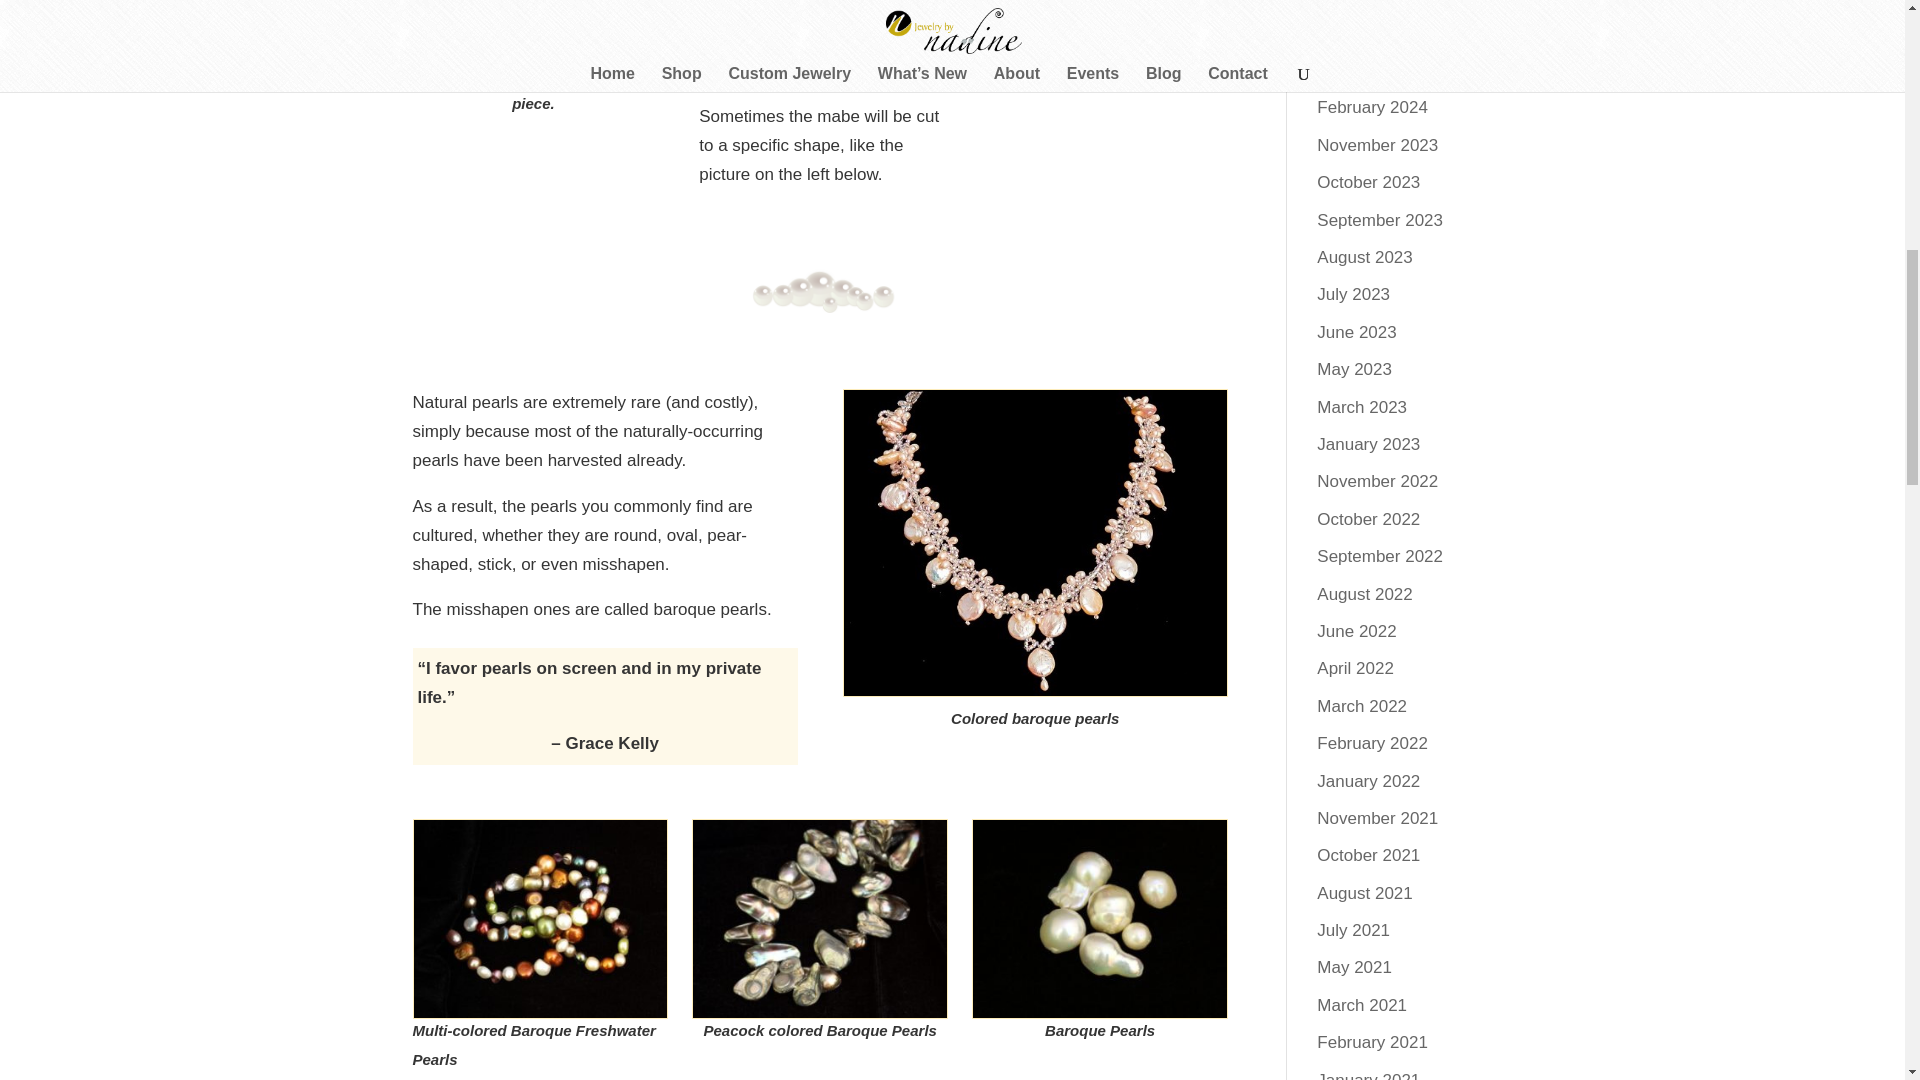 This screenshot has width=1920, height=1080. I want to click on boroque-pearls-necklace-jewelry-by-nadine, so click(1035, 542).